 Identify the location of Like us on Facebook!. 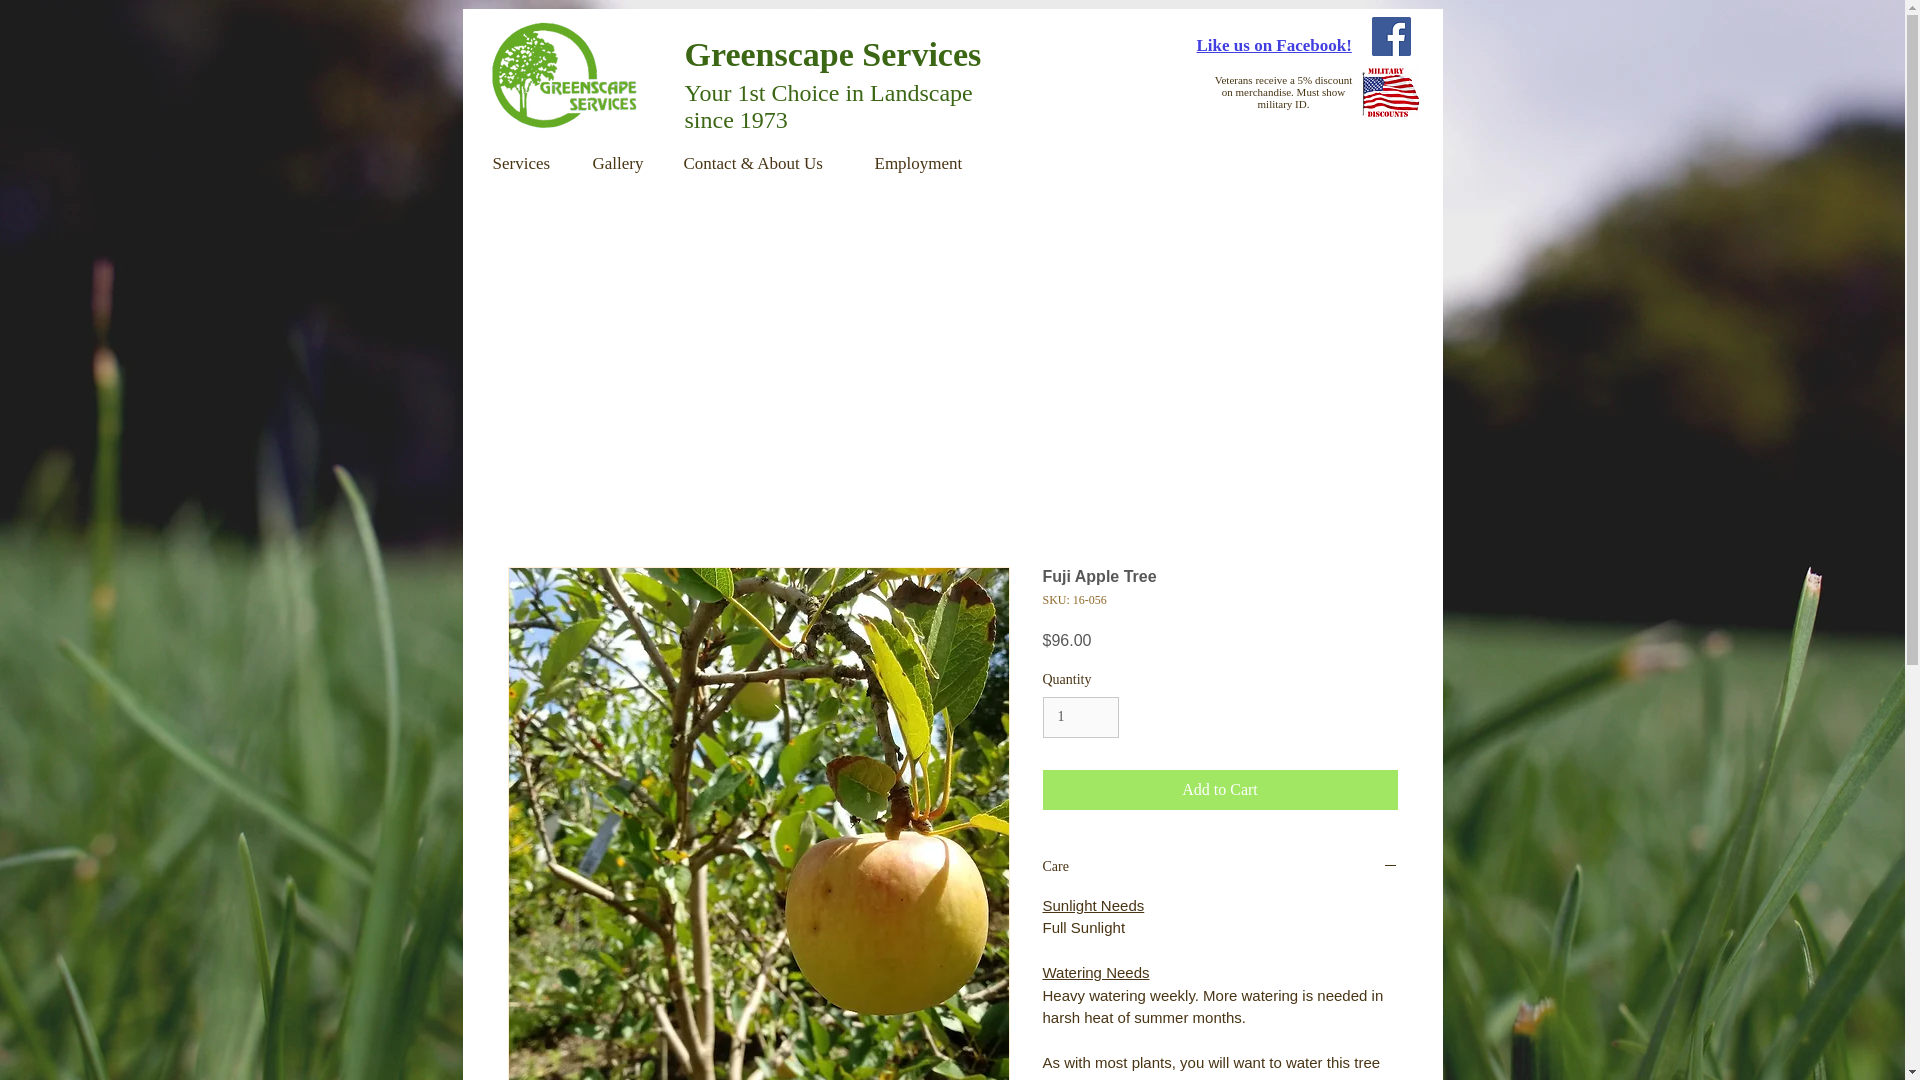
(1274, 45).